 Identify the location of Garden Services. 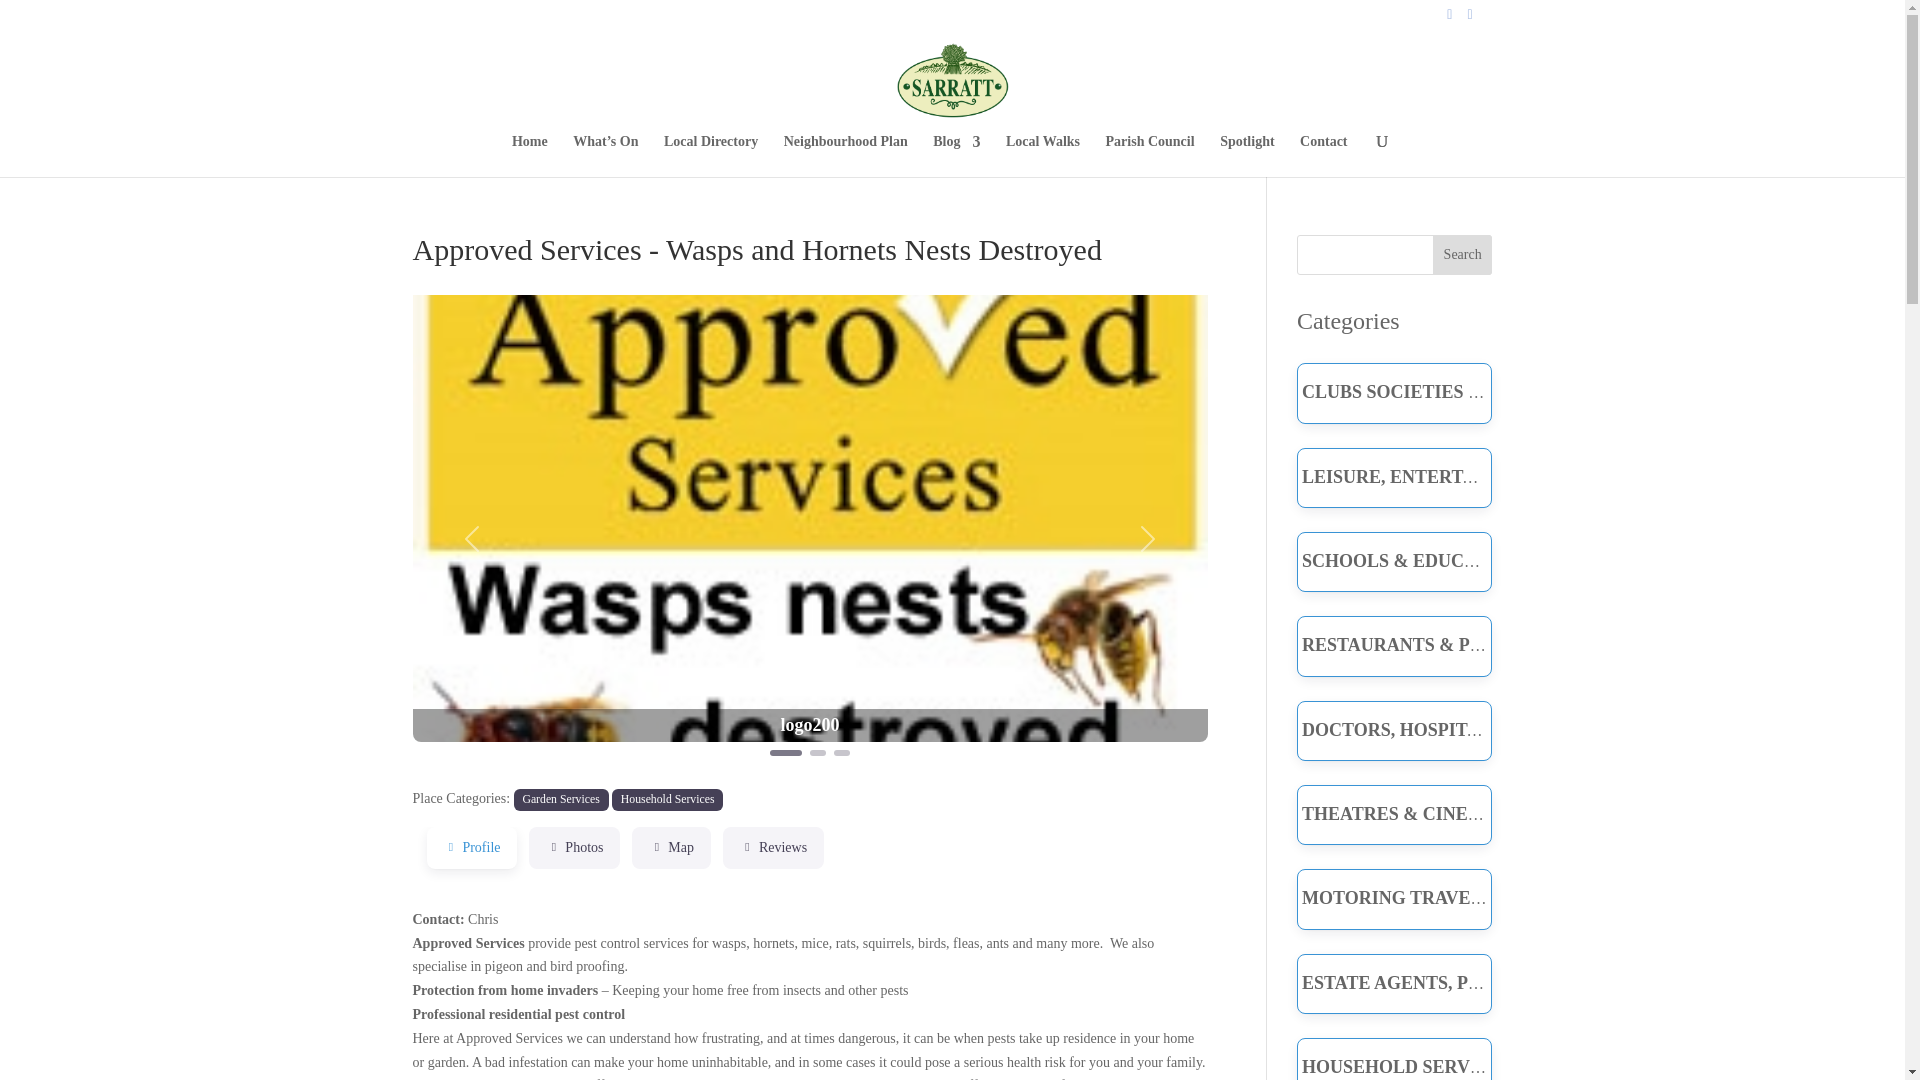
(561, 800).